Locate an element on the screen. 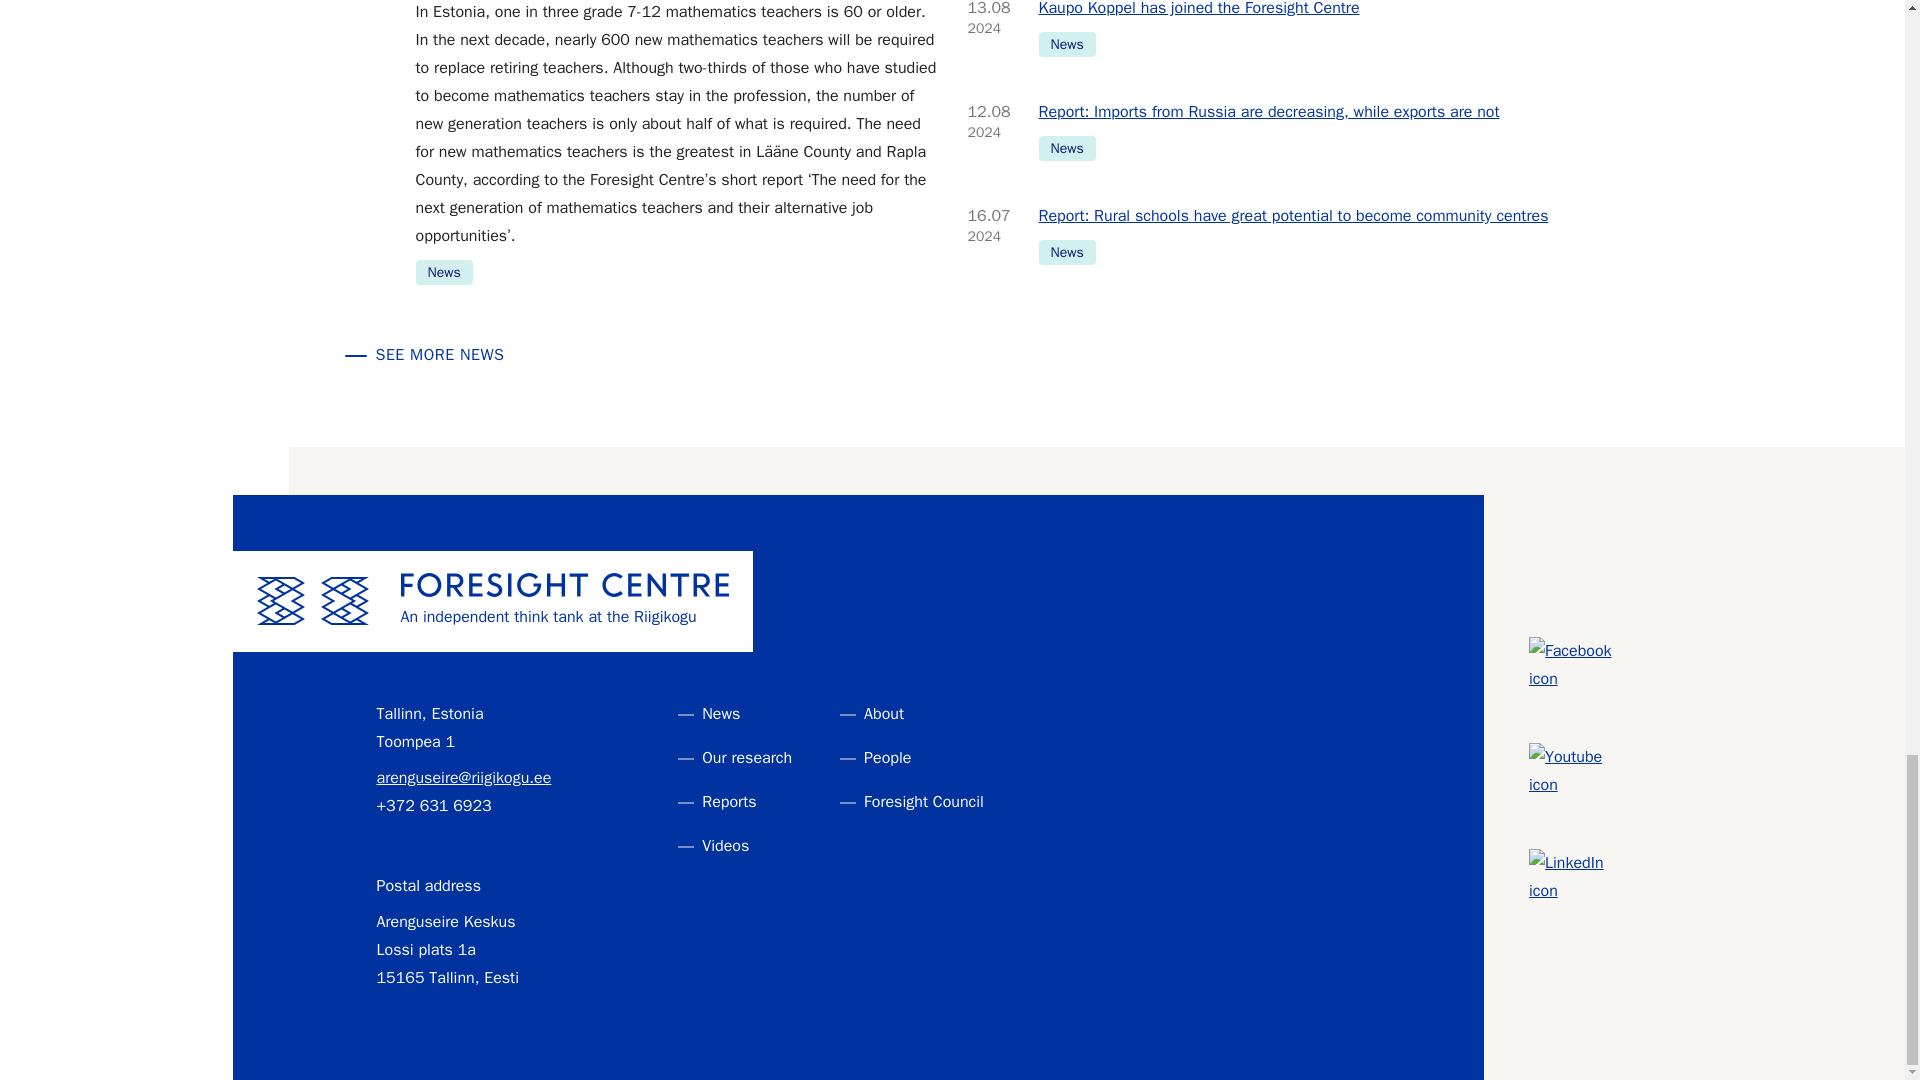  News is located at coordinates (1066, 148).